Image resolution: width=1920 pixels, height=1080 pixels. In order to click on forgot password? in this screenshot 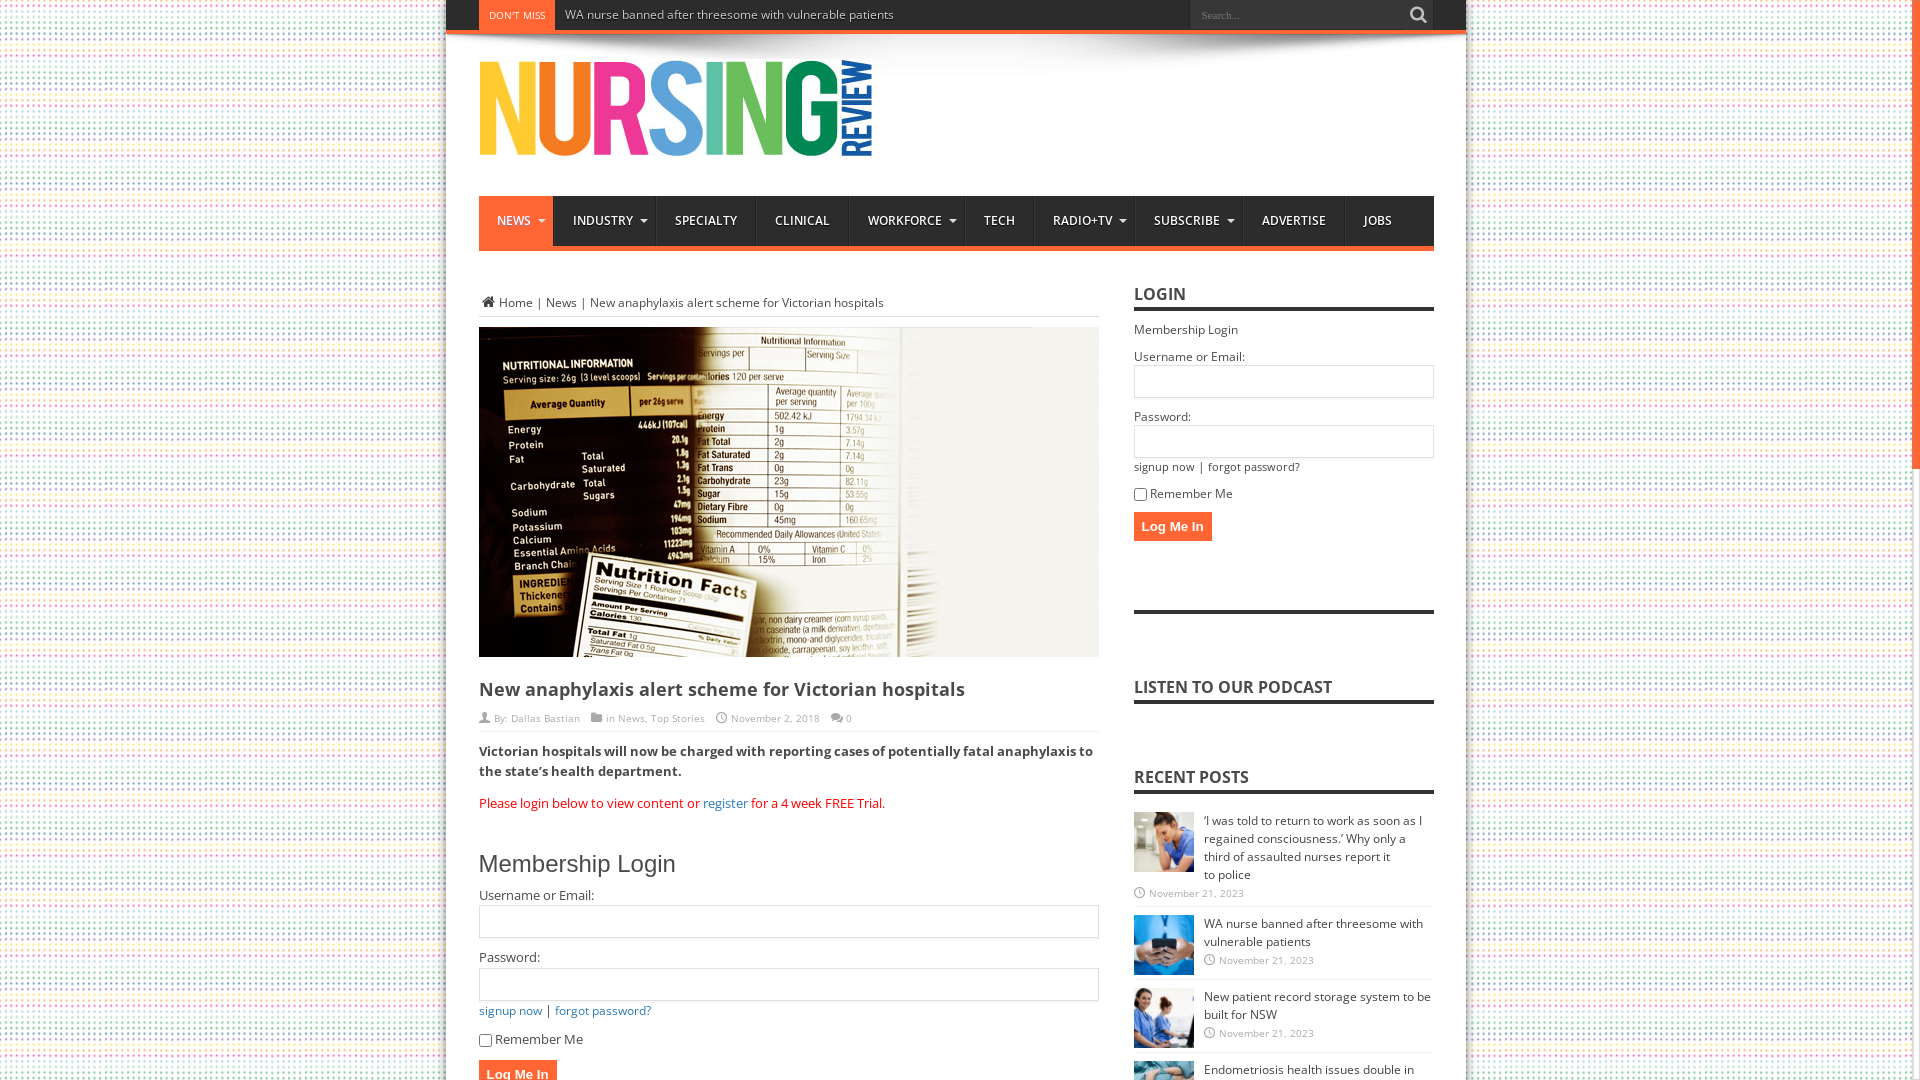, I will do `click(602, 1010)`.